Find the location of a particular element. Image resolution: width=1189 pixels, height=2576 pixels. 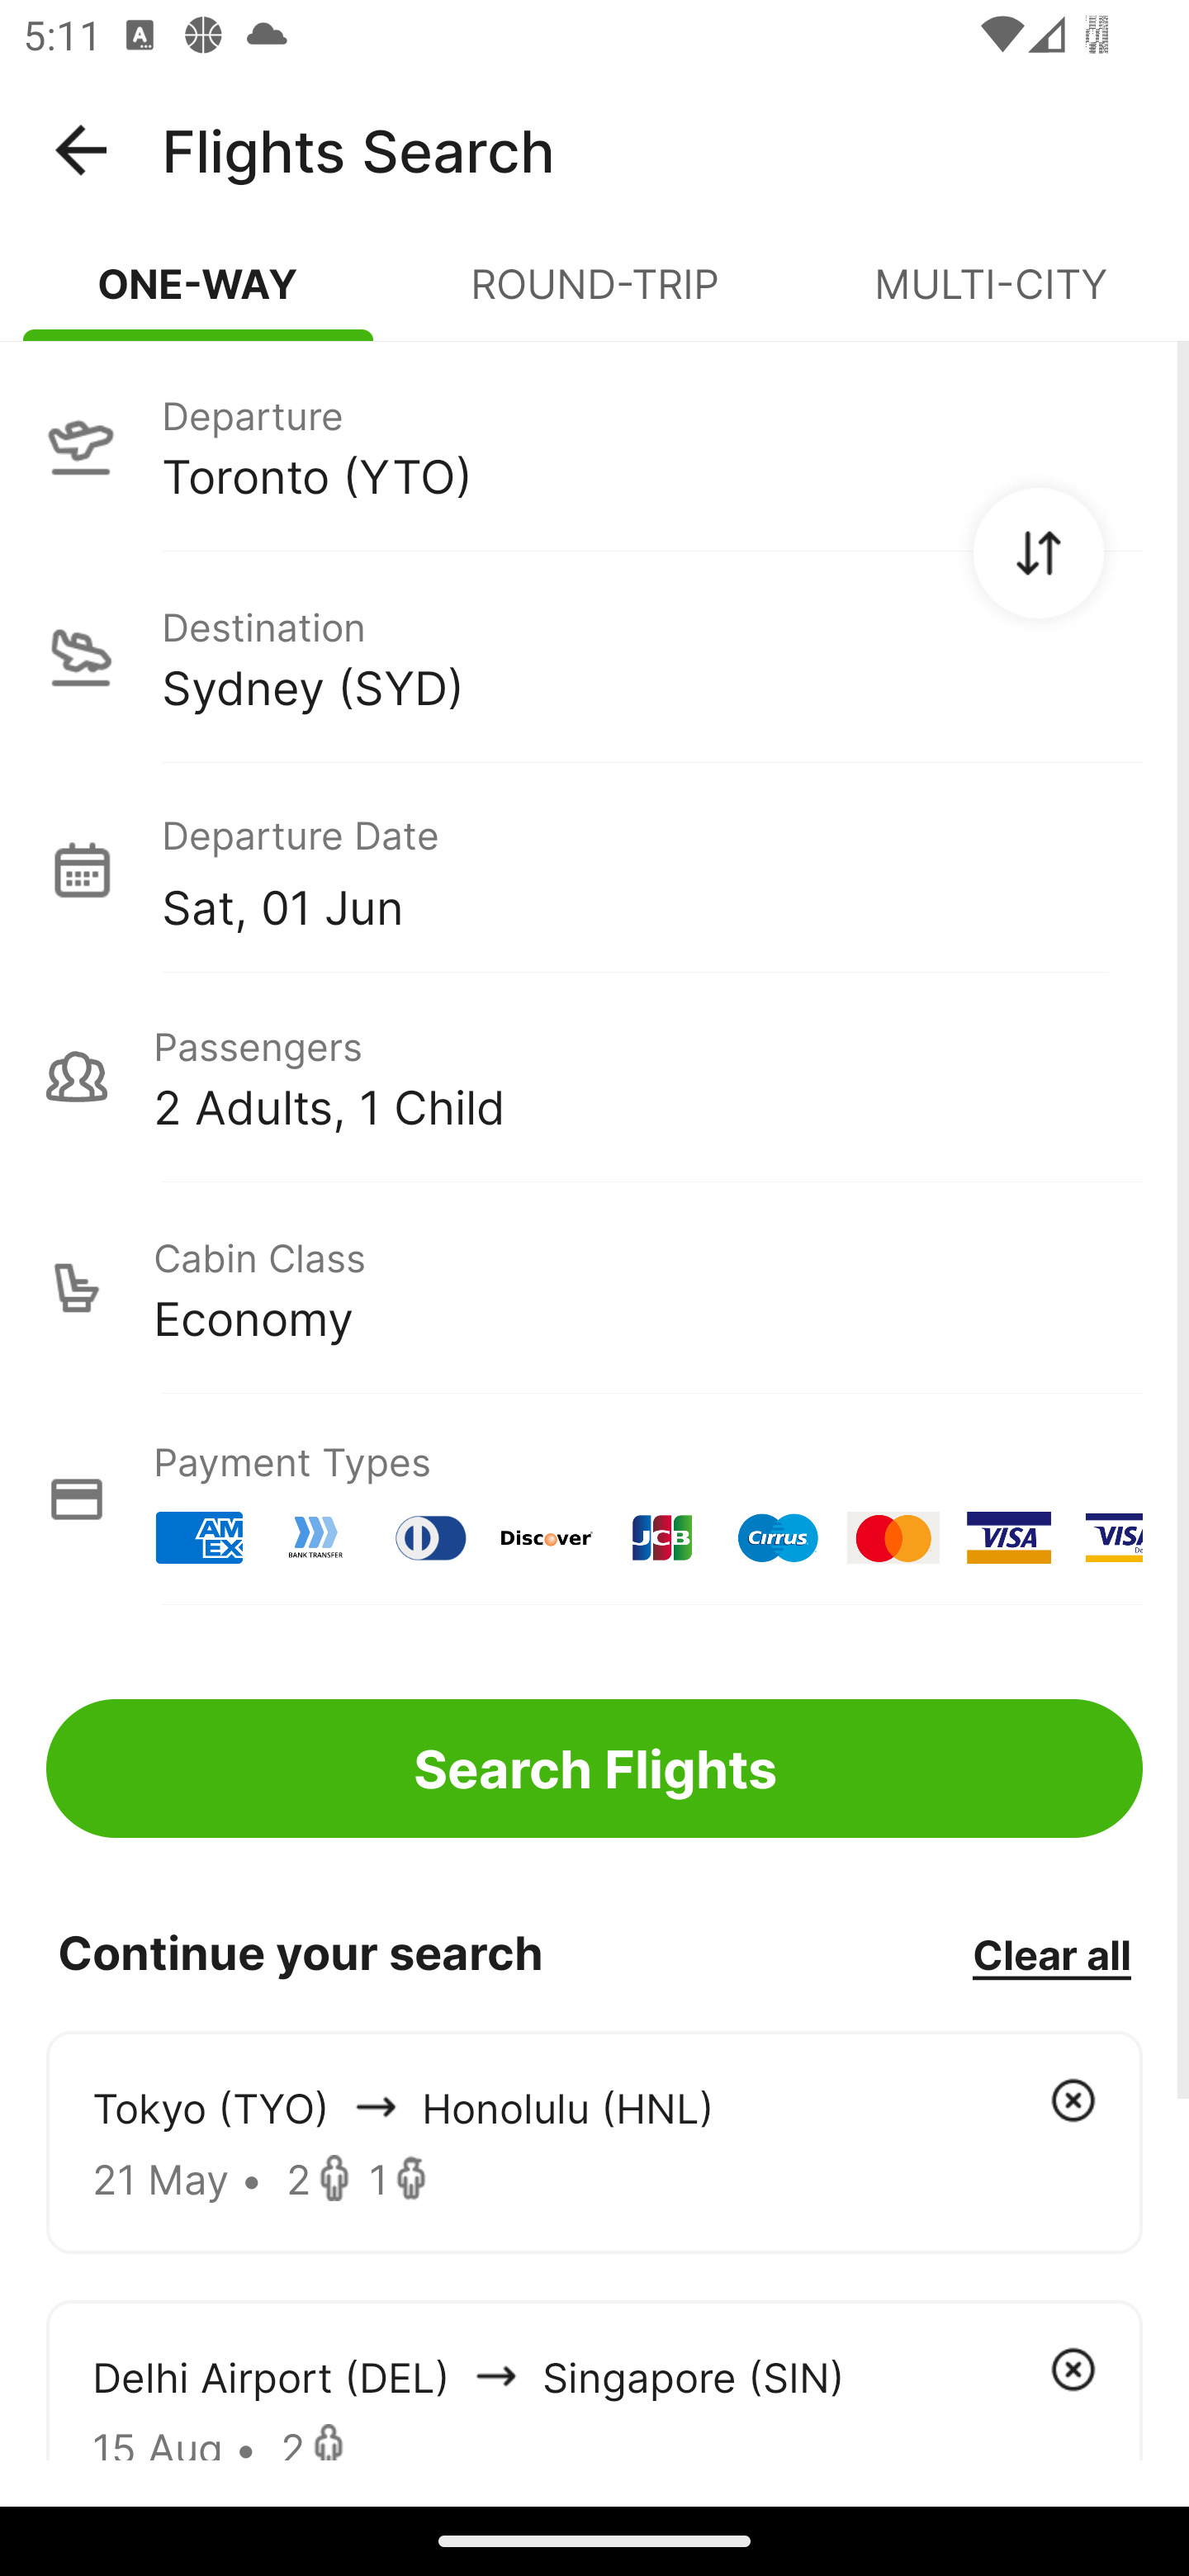

ONE-WAY is located at coordinates (198, 297).